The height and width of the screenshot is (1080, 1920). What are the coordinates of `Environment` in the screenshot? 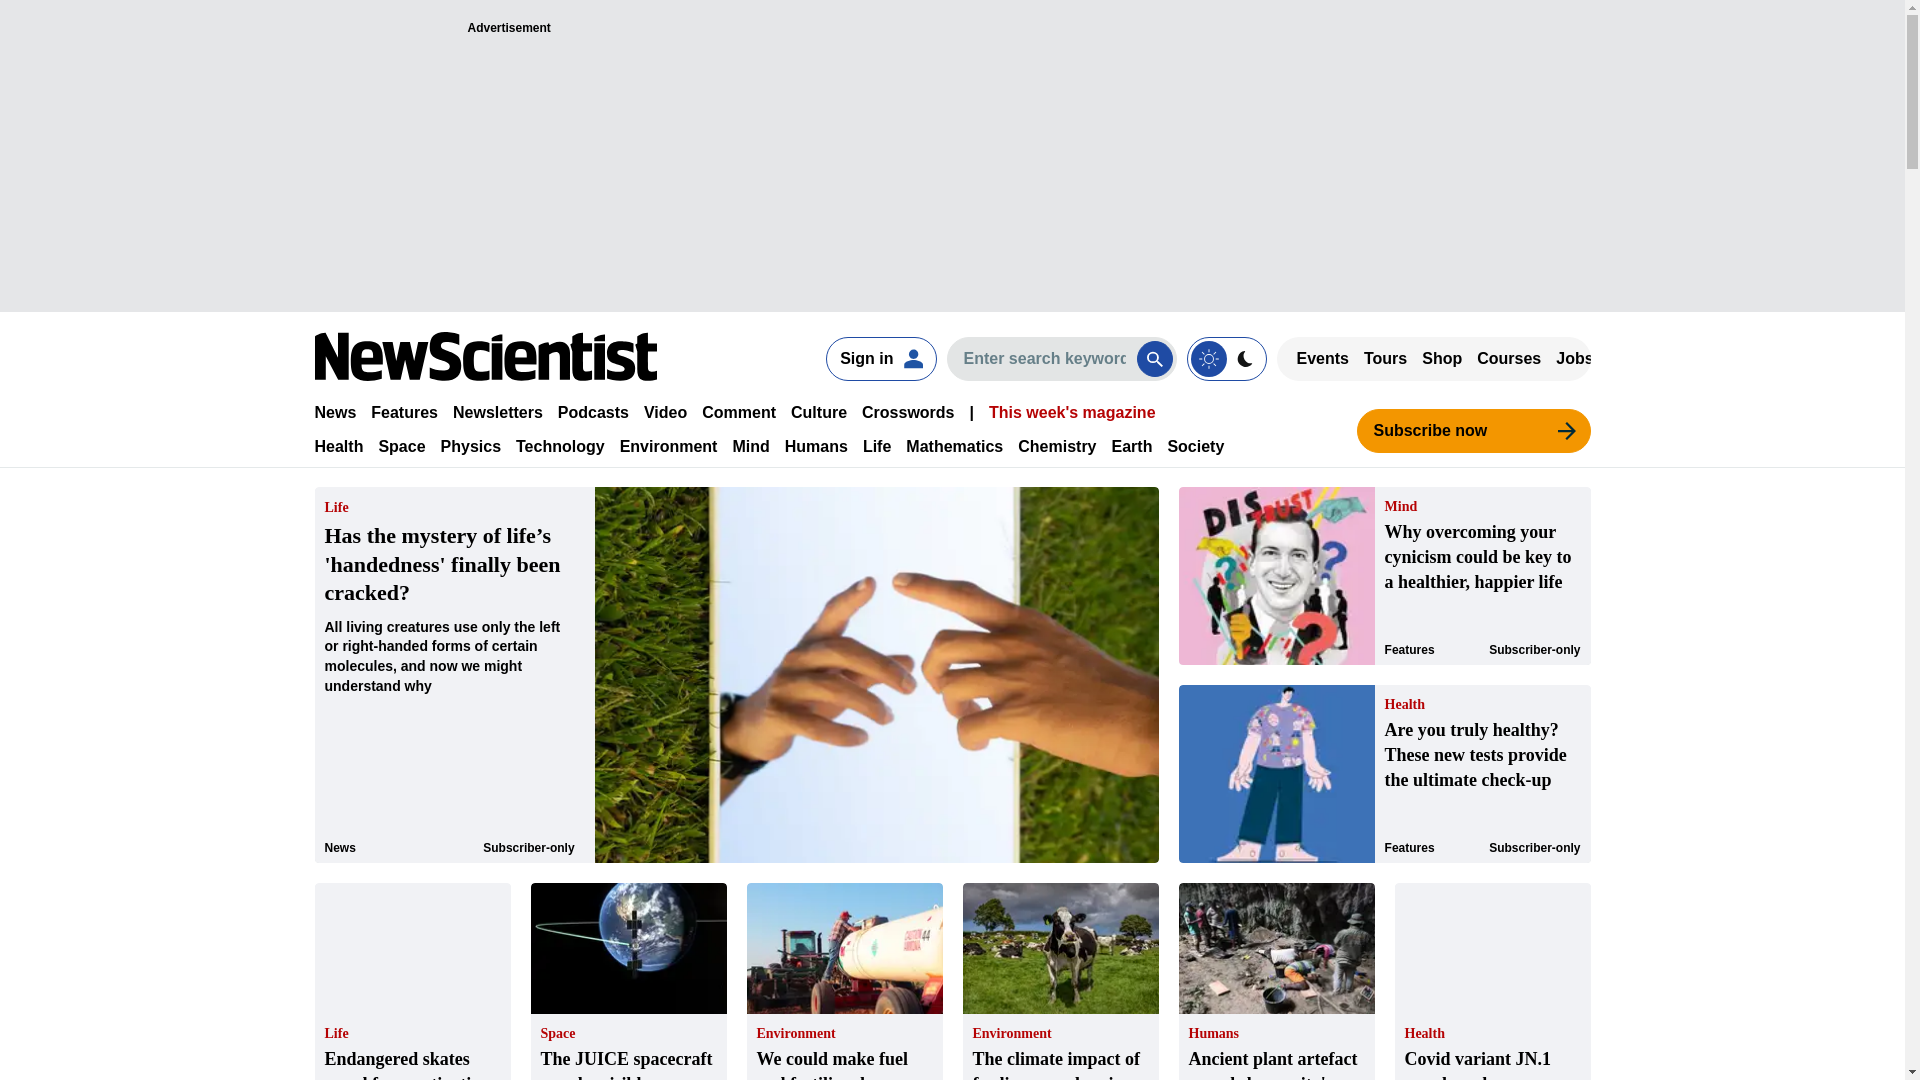 It's located at (669, 446).